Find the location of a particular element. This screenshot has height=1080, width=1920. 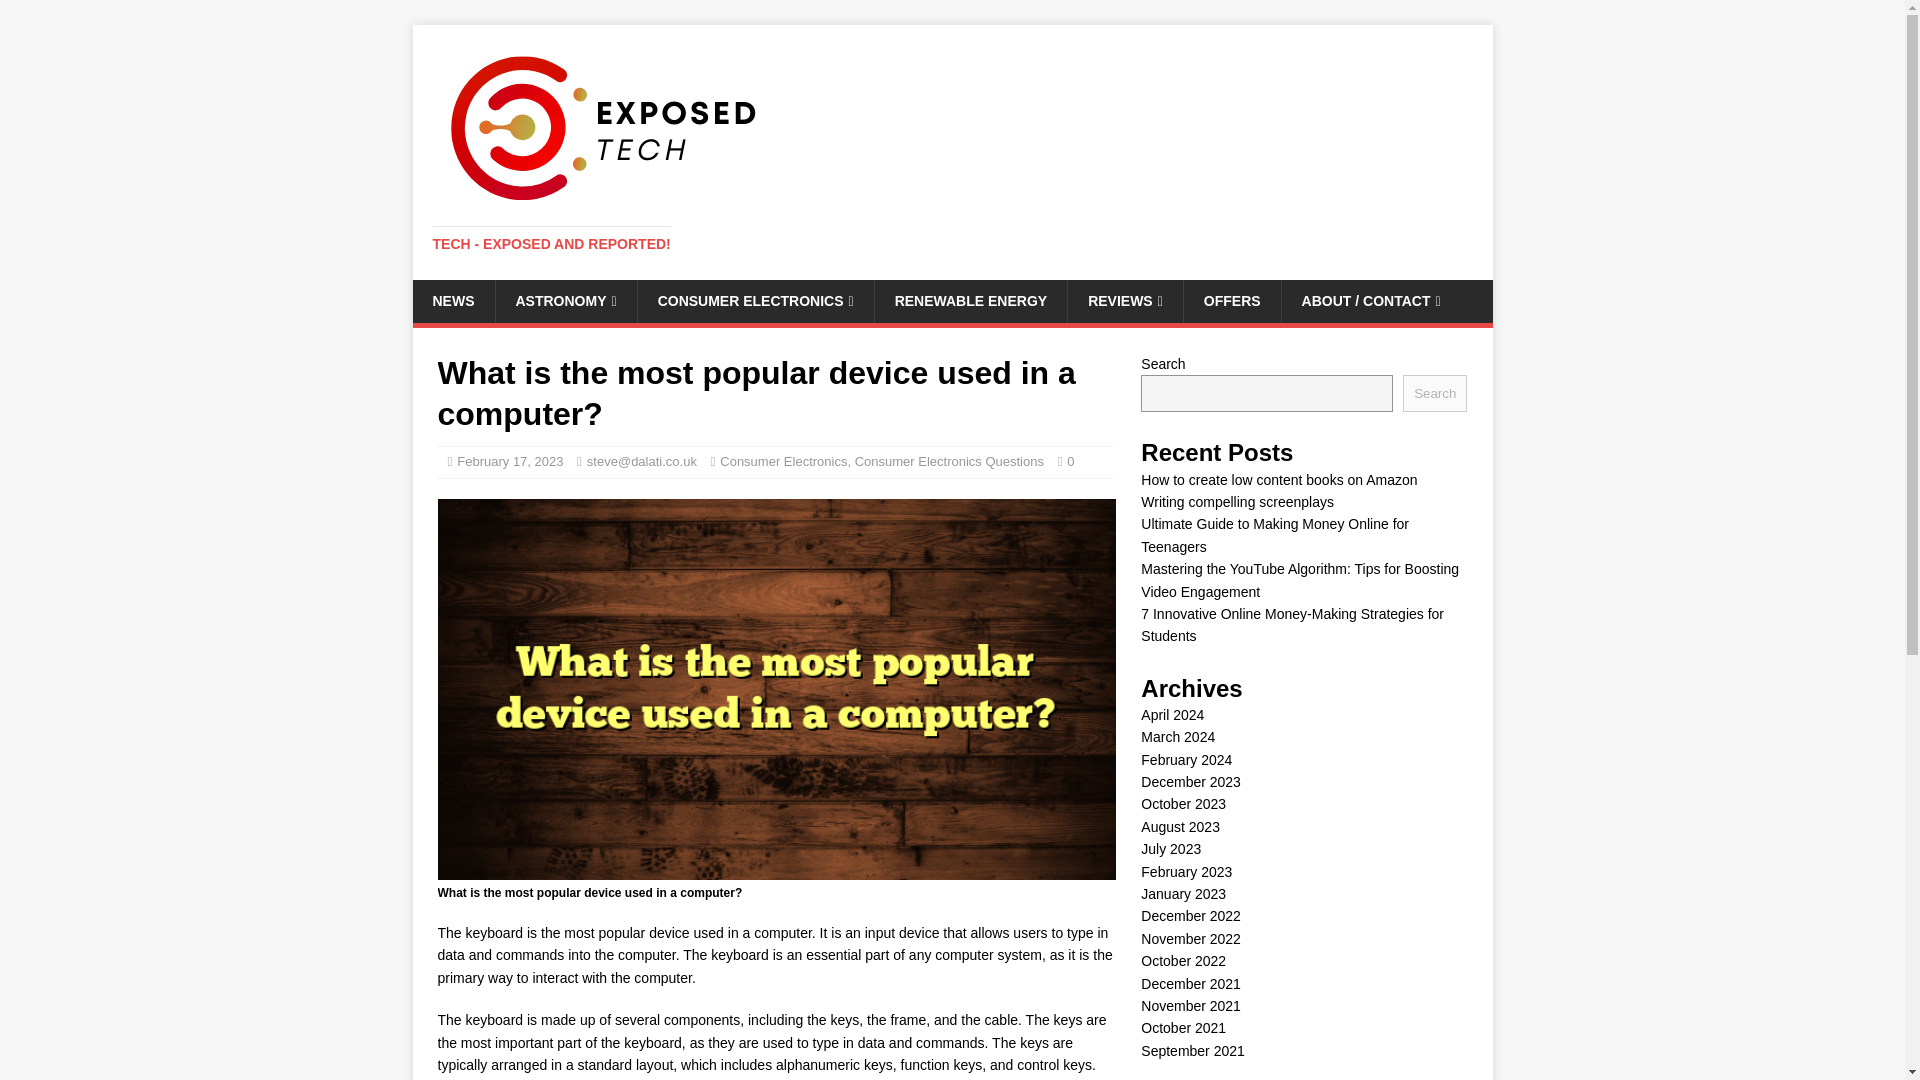

TECH - EXPOSED AND REPORTED! is located at coordinates (551, 244).